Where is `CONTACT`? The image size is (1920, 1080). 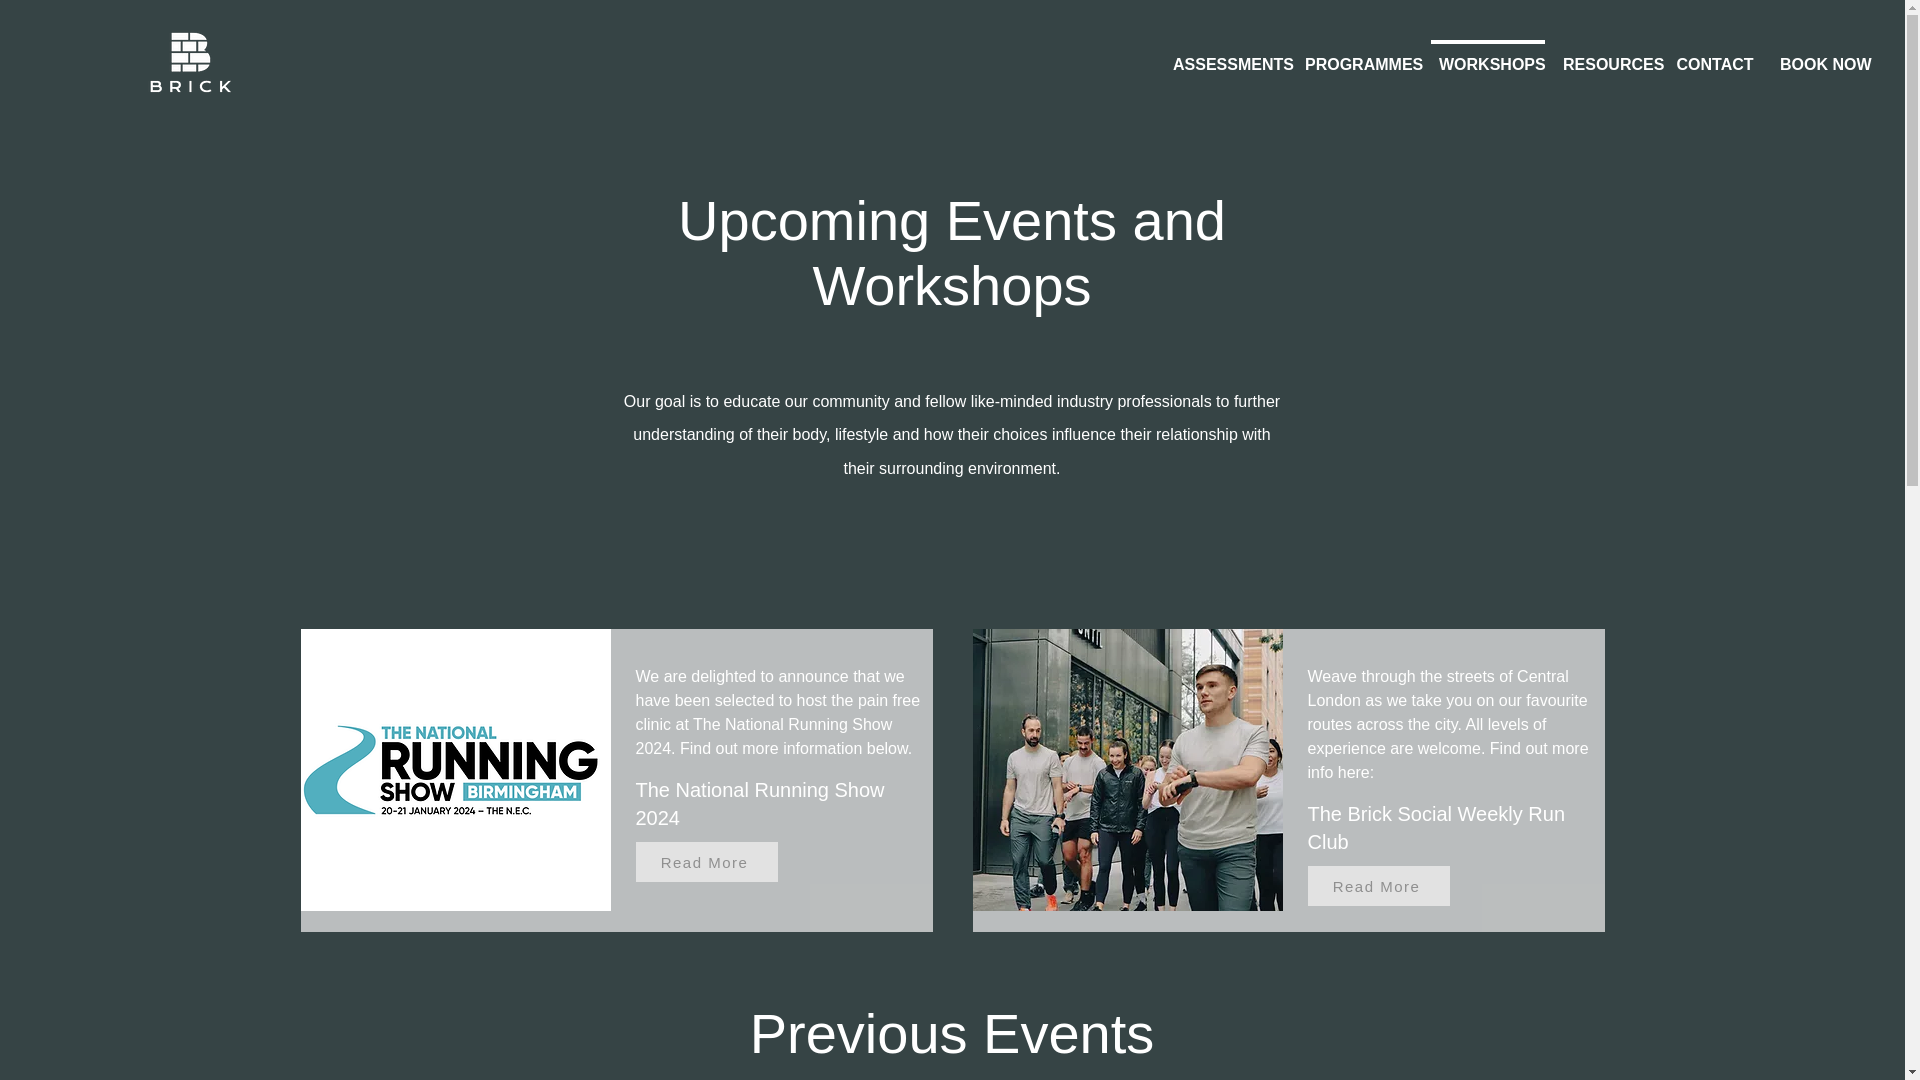 CONTACT is located at coordinates (1714, 55).